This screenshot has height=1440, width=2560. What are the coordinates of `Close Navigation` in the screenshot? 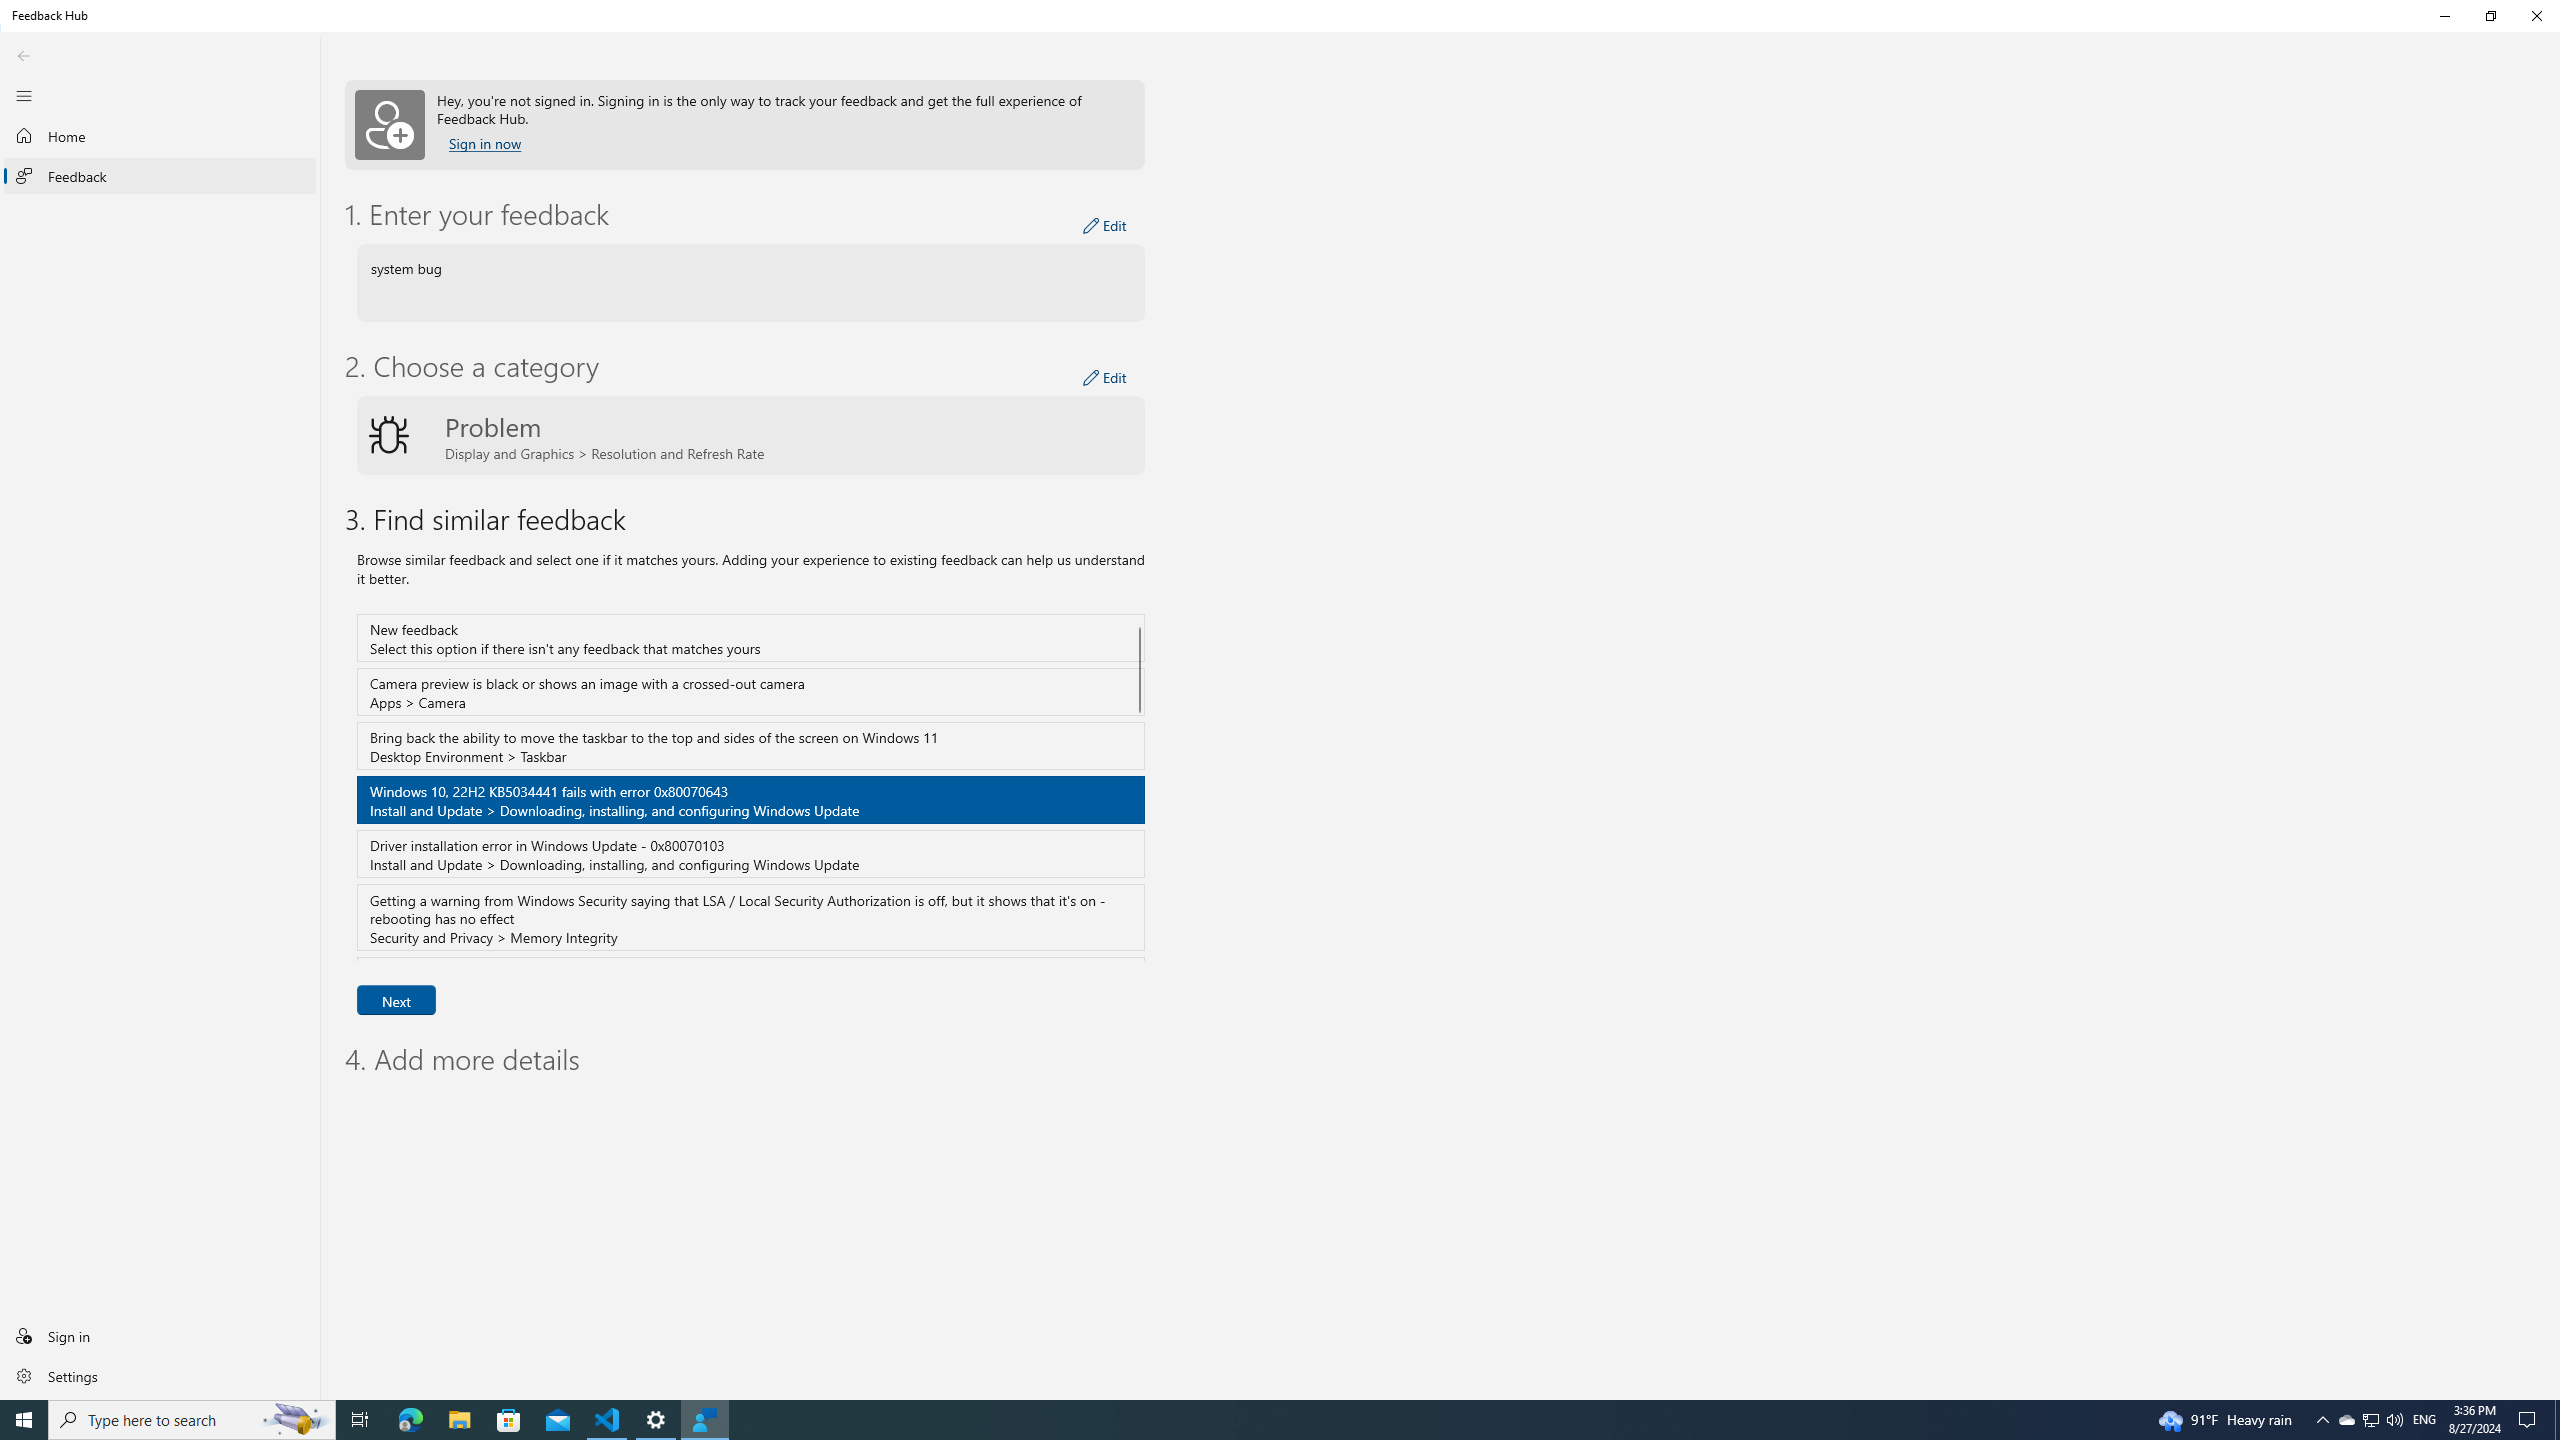 It's located at (24, 95).